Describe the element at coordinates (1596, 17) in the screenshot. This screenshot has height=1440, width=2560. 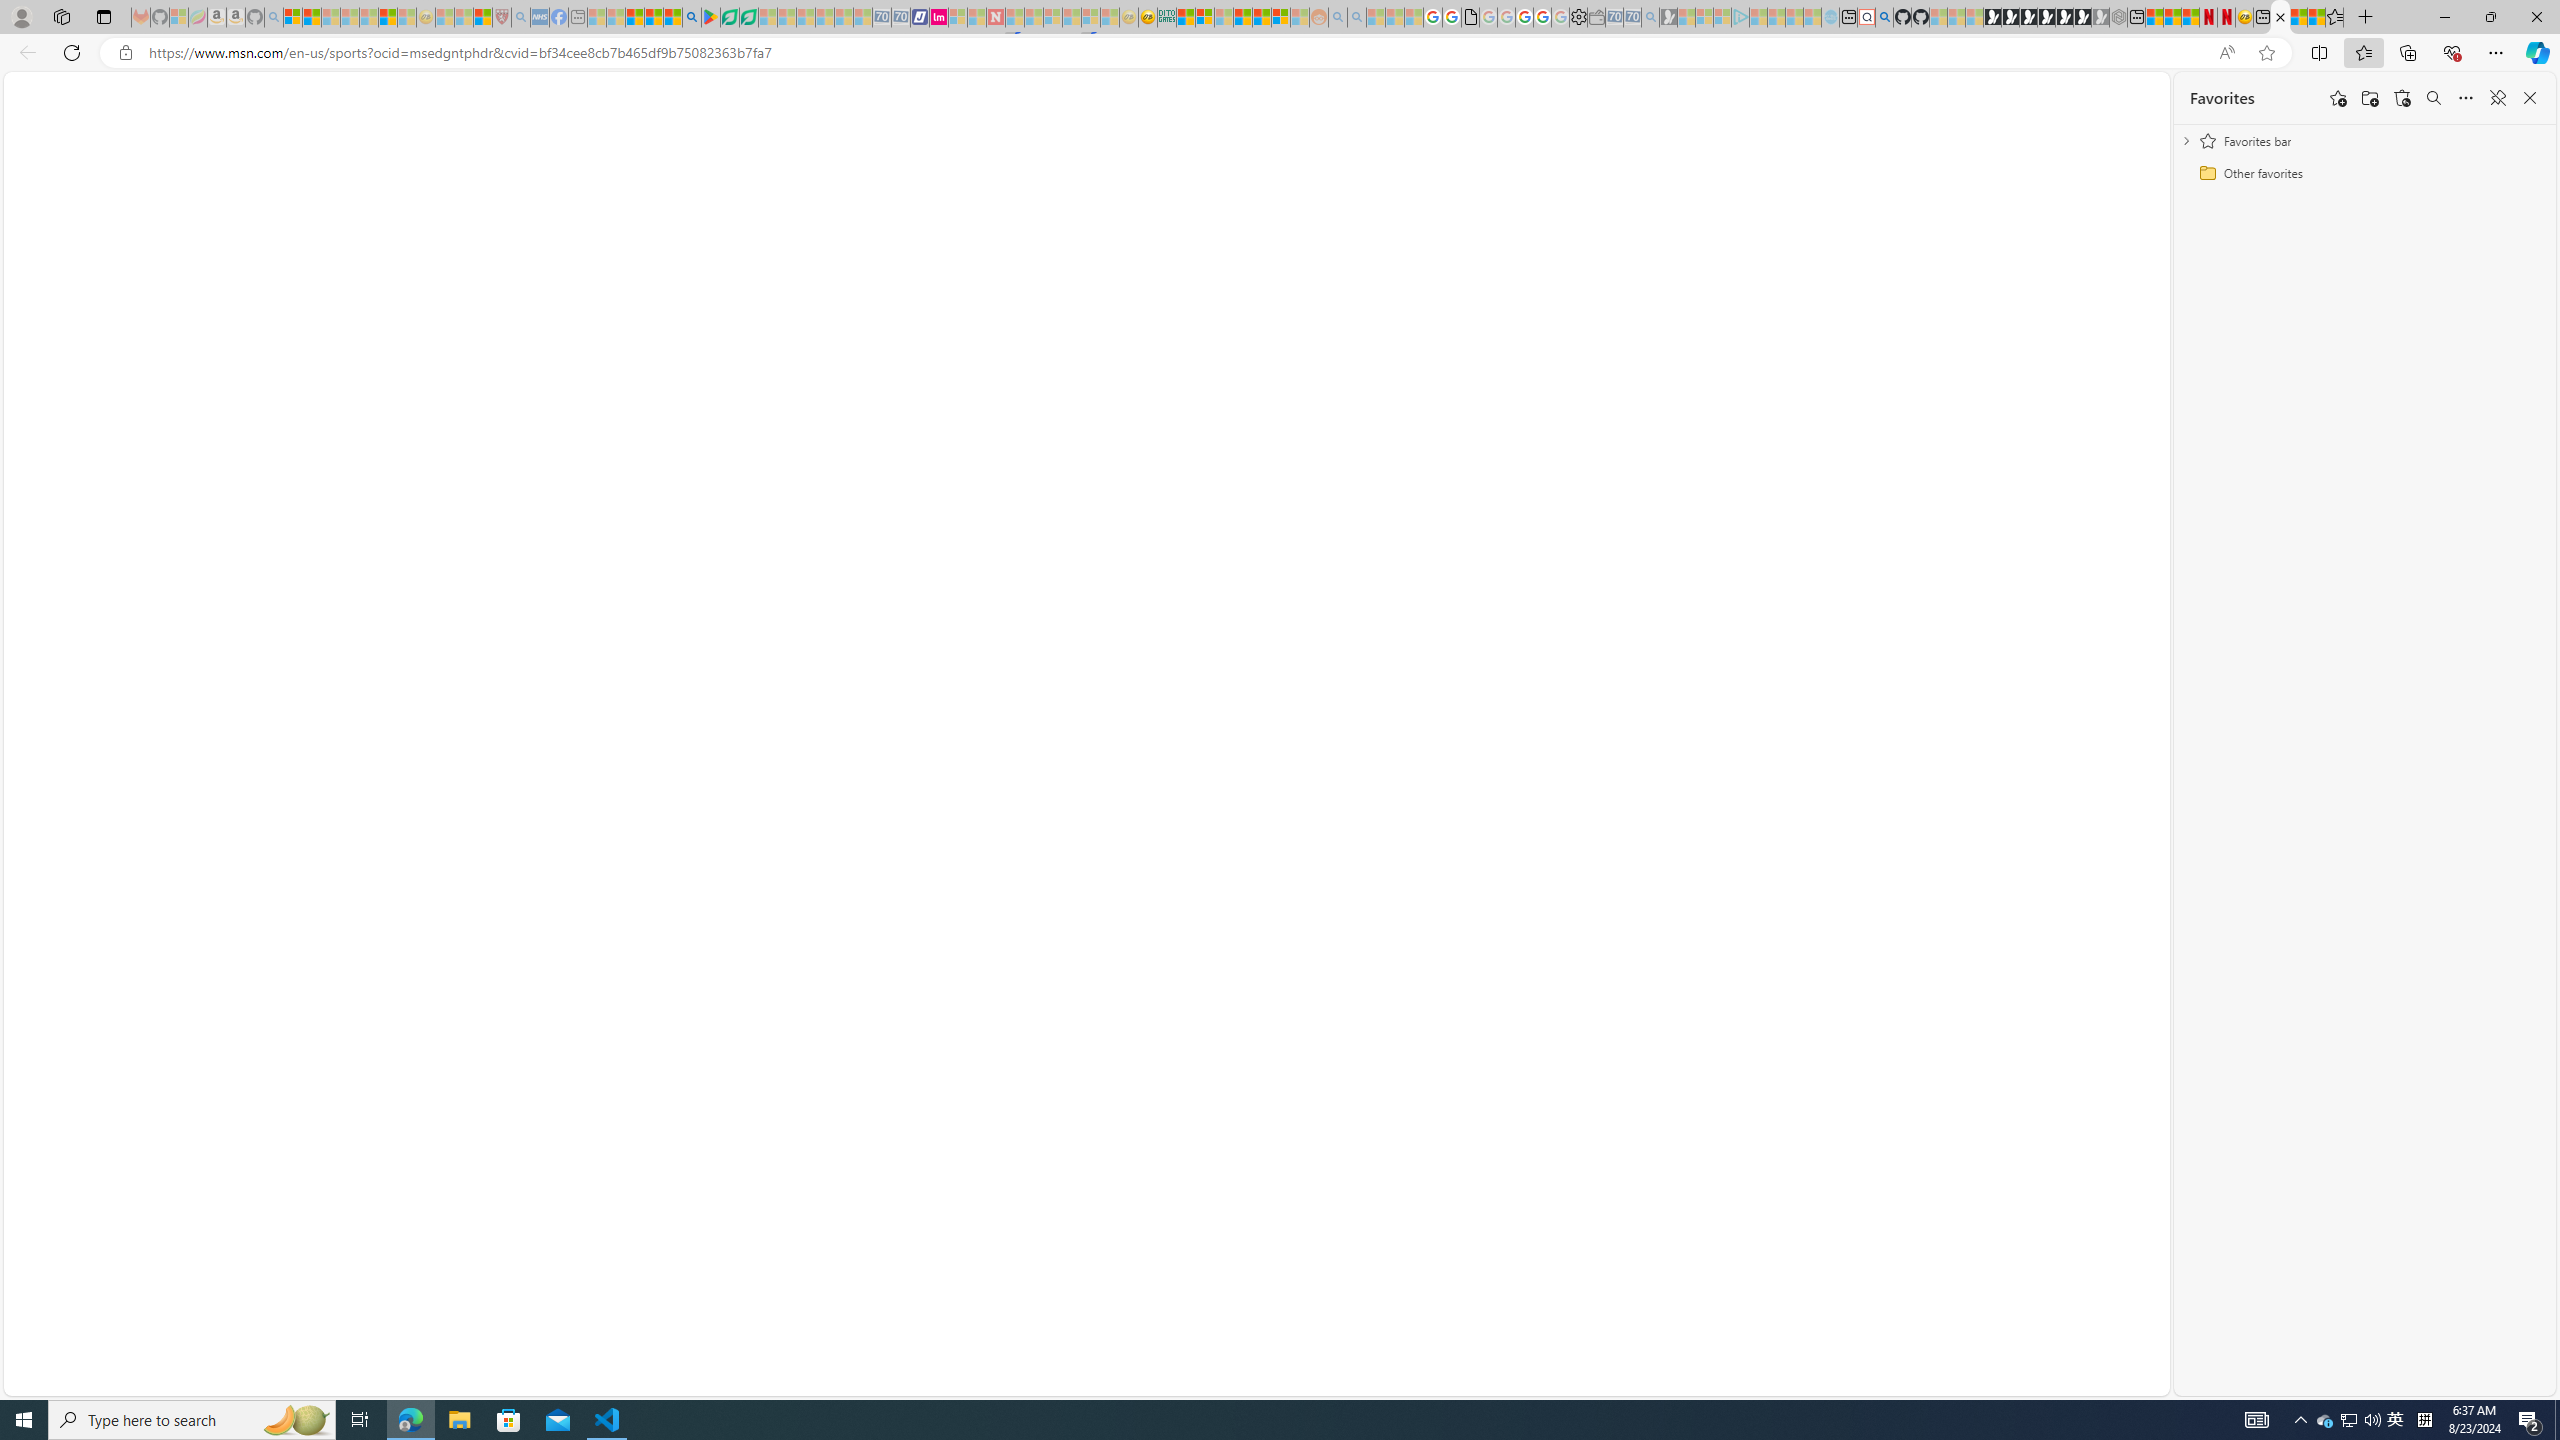
I see `Wallet - Sleeping` at that location.